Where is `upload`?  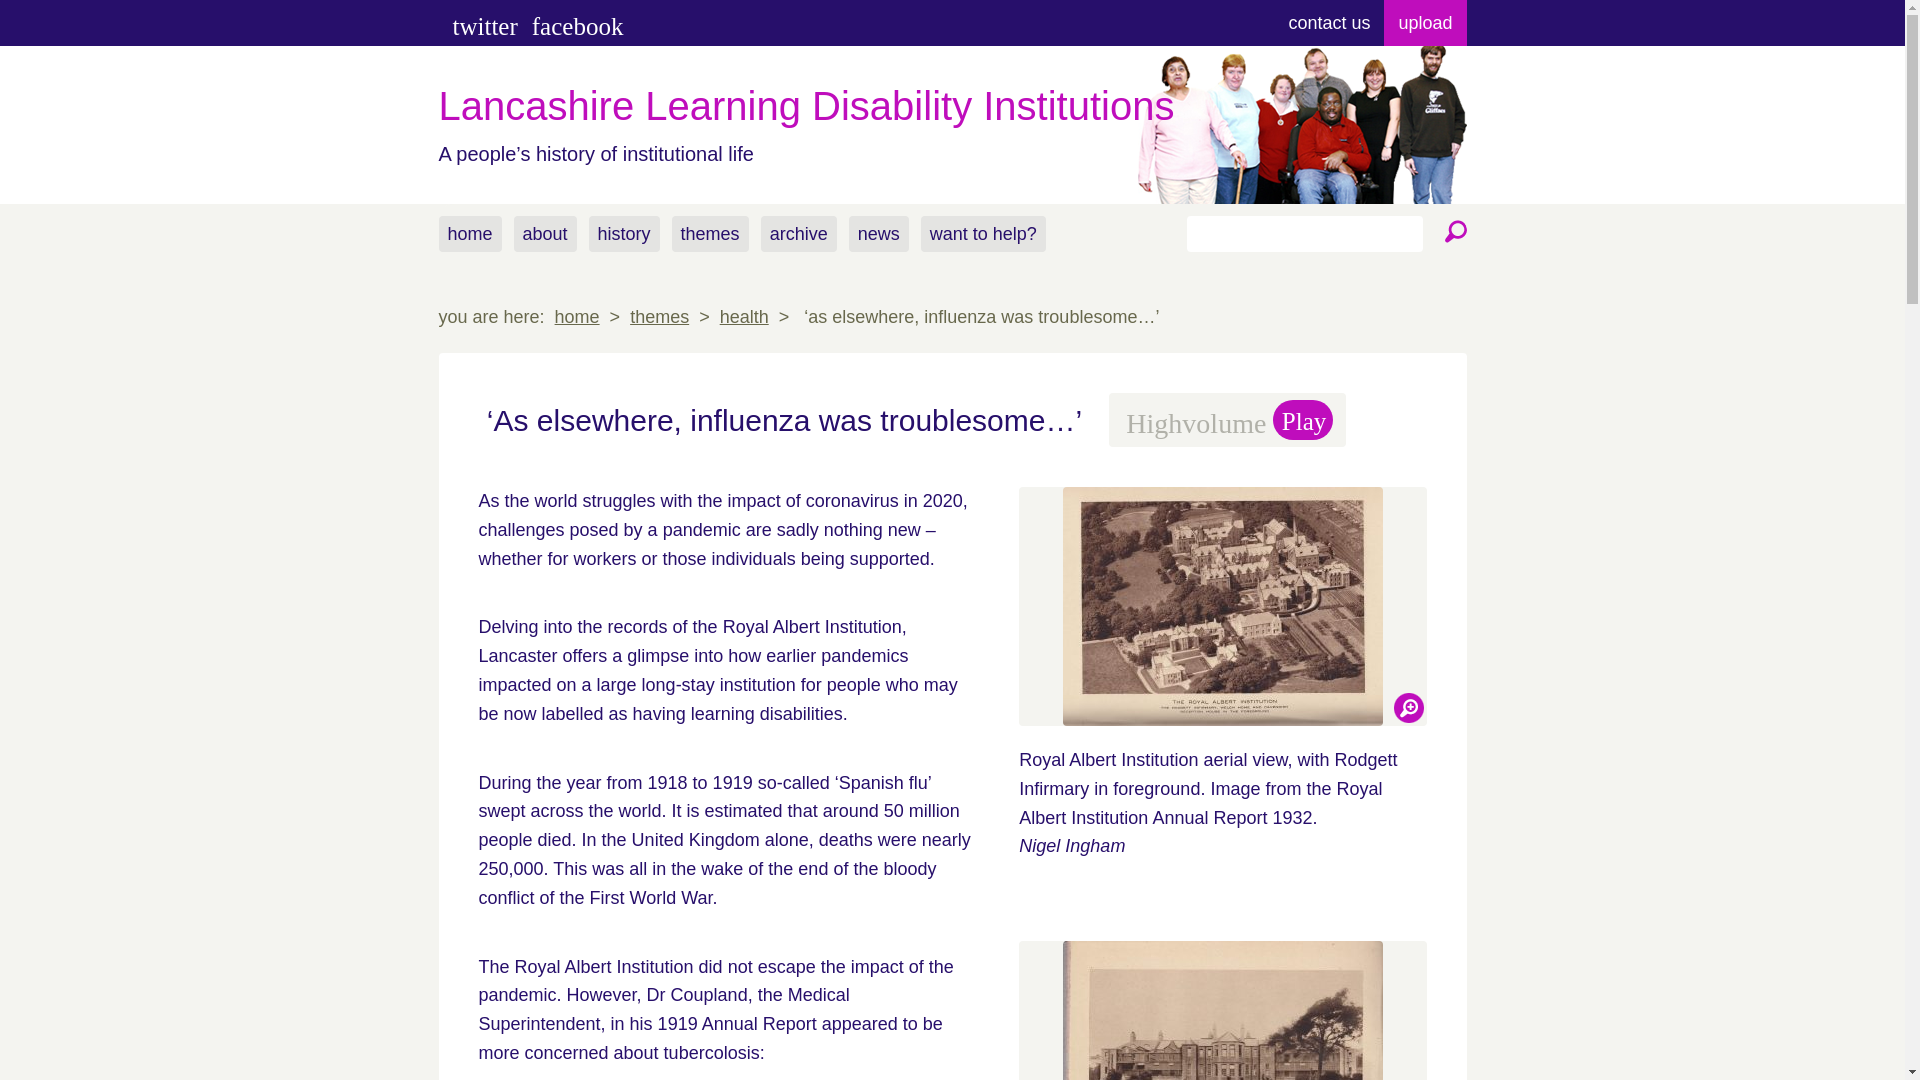
upload is located at coordinates (1424, 22).